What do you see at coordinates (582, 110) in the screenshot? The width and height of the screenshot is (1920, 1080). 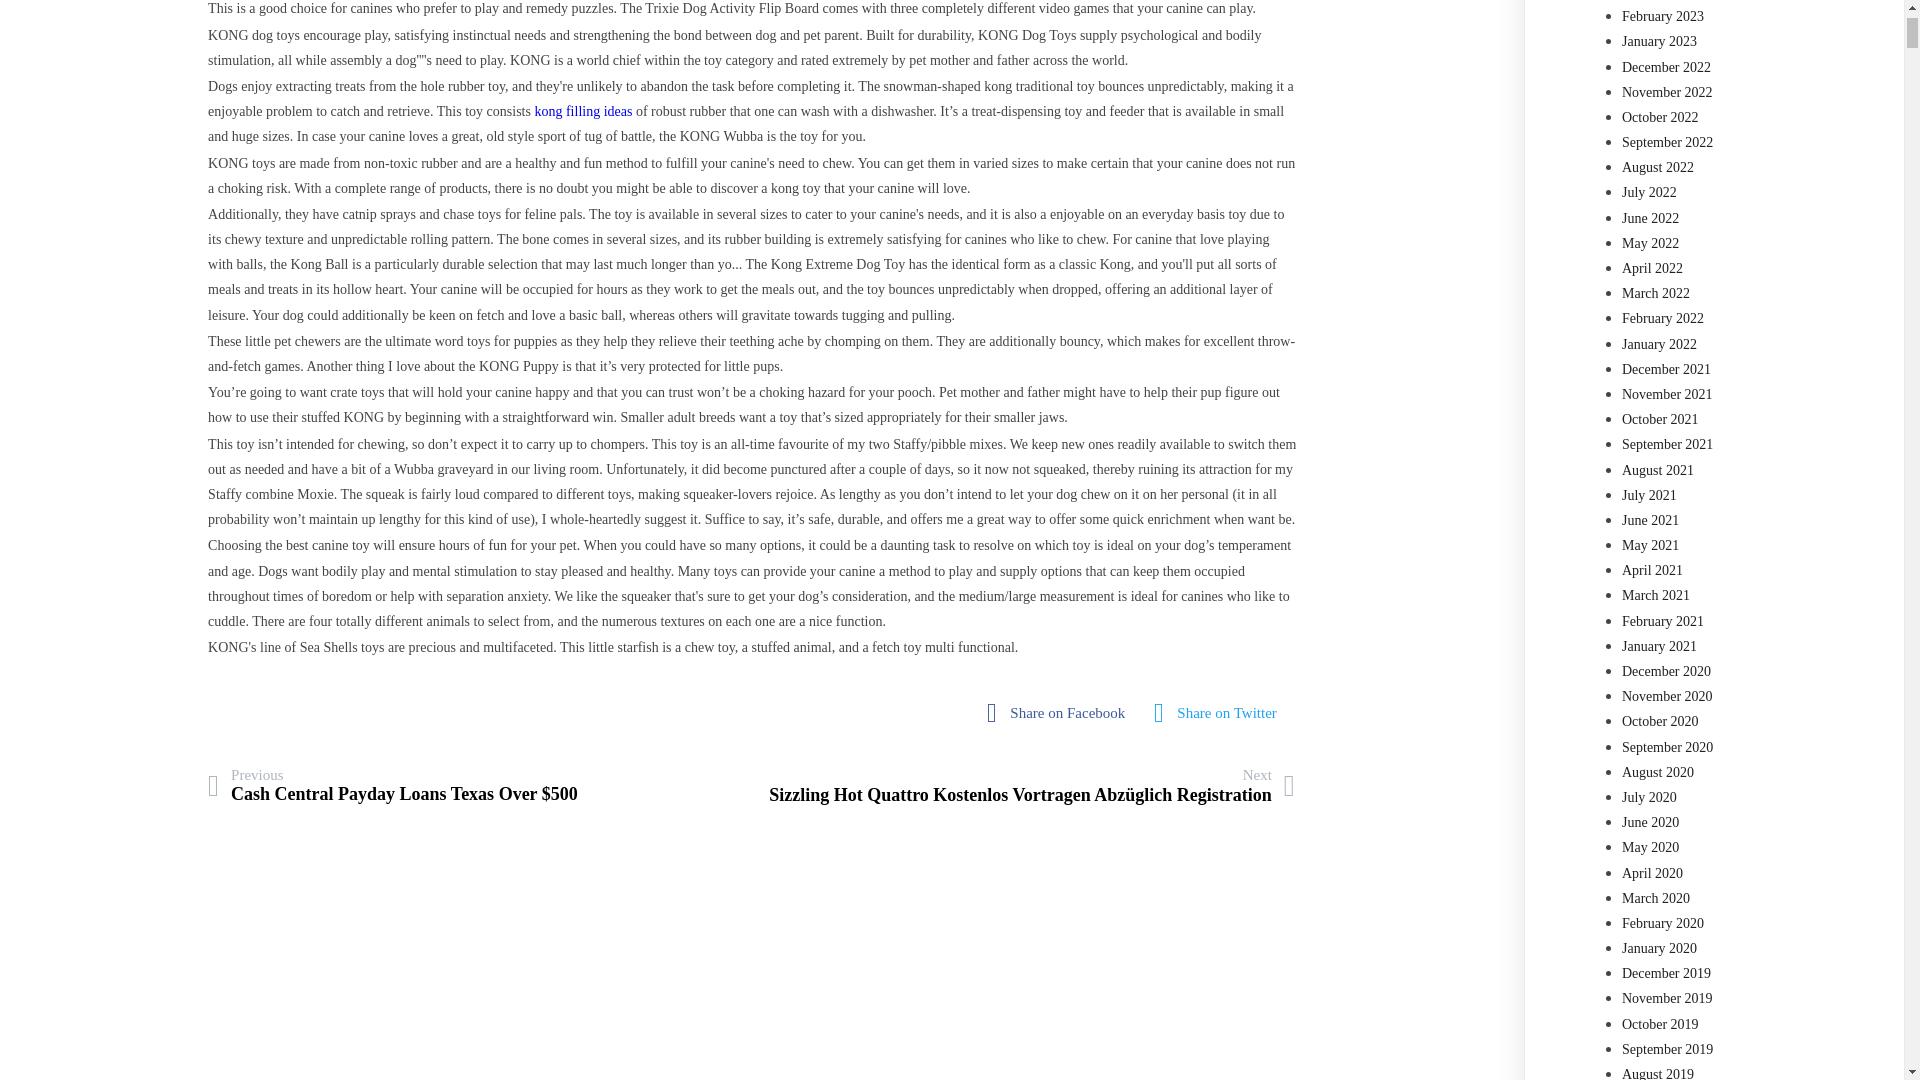 I see `kong filling ideas` at bounding box center [582, 110].